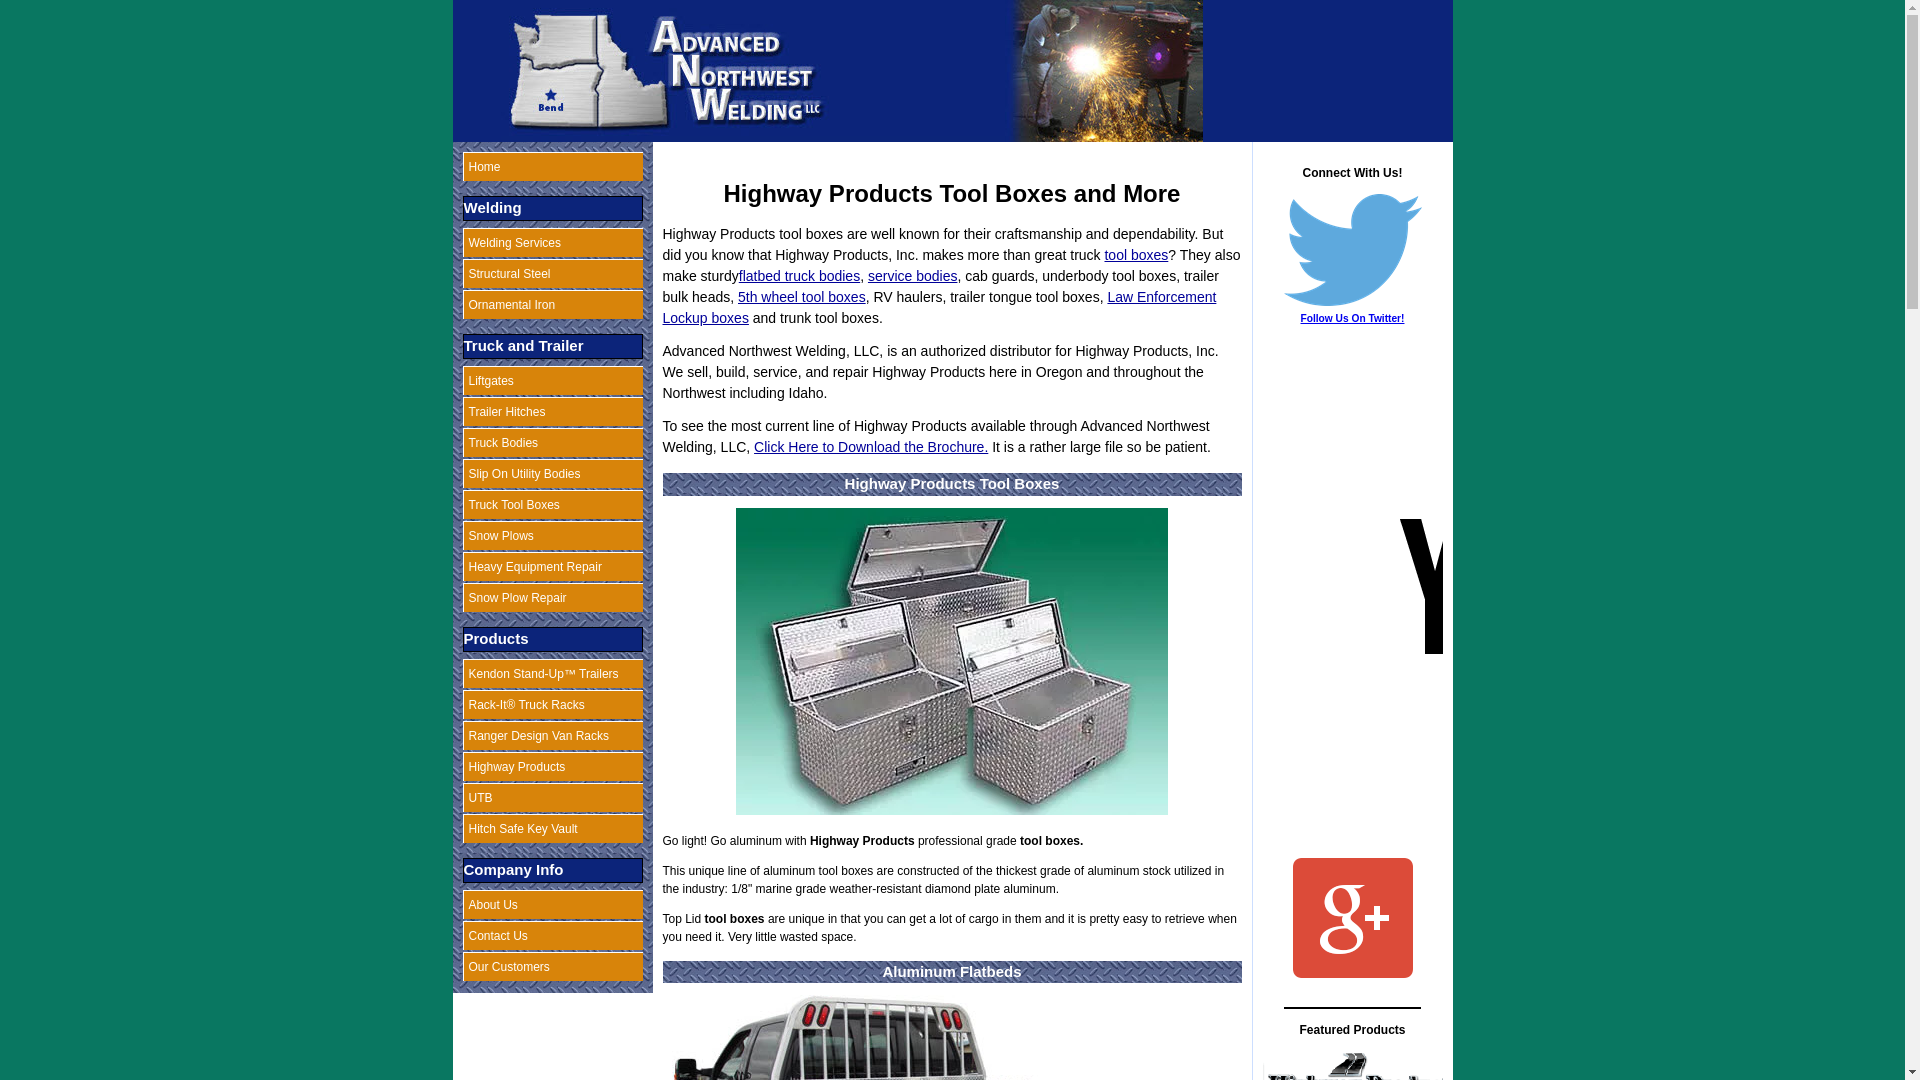 The height and width of the screenshot is (1080, 1920). Describe the element at coordinates (552, 598) in the screenshot. I see `Snow Plow Repair` at that location.